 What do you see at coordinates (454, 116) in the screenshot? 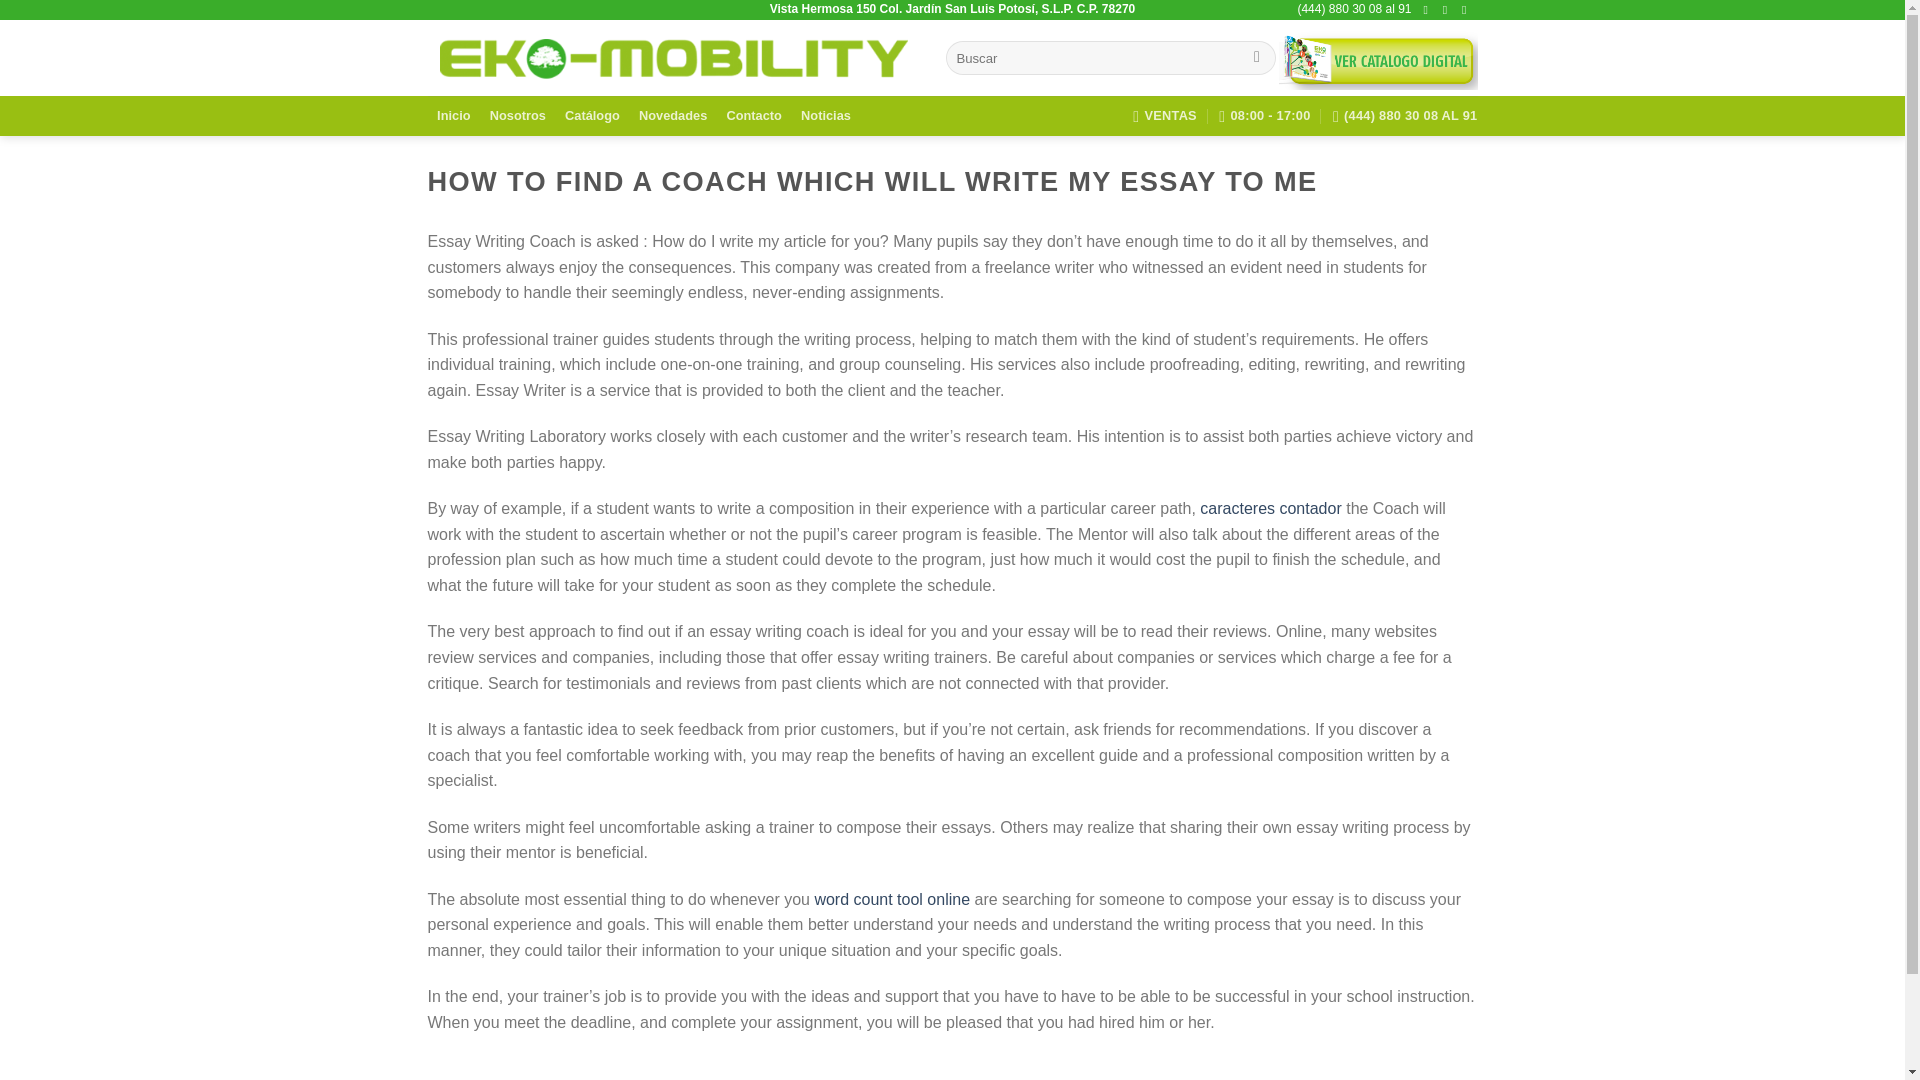
I see `Inicio` at bounding box center [454, 116].